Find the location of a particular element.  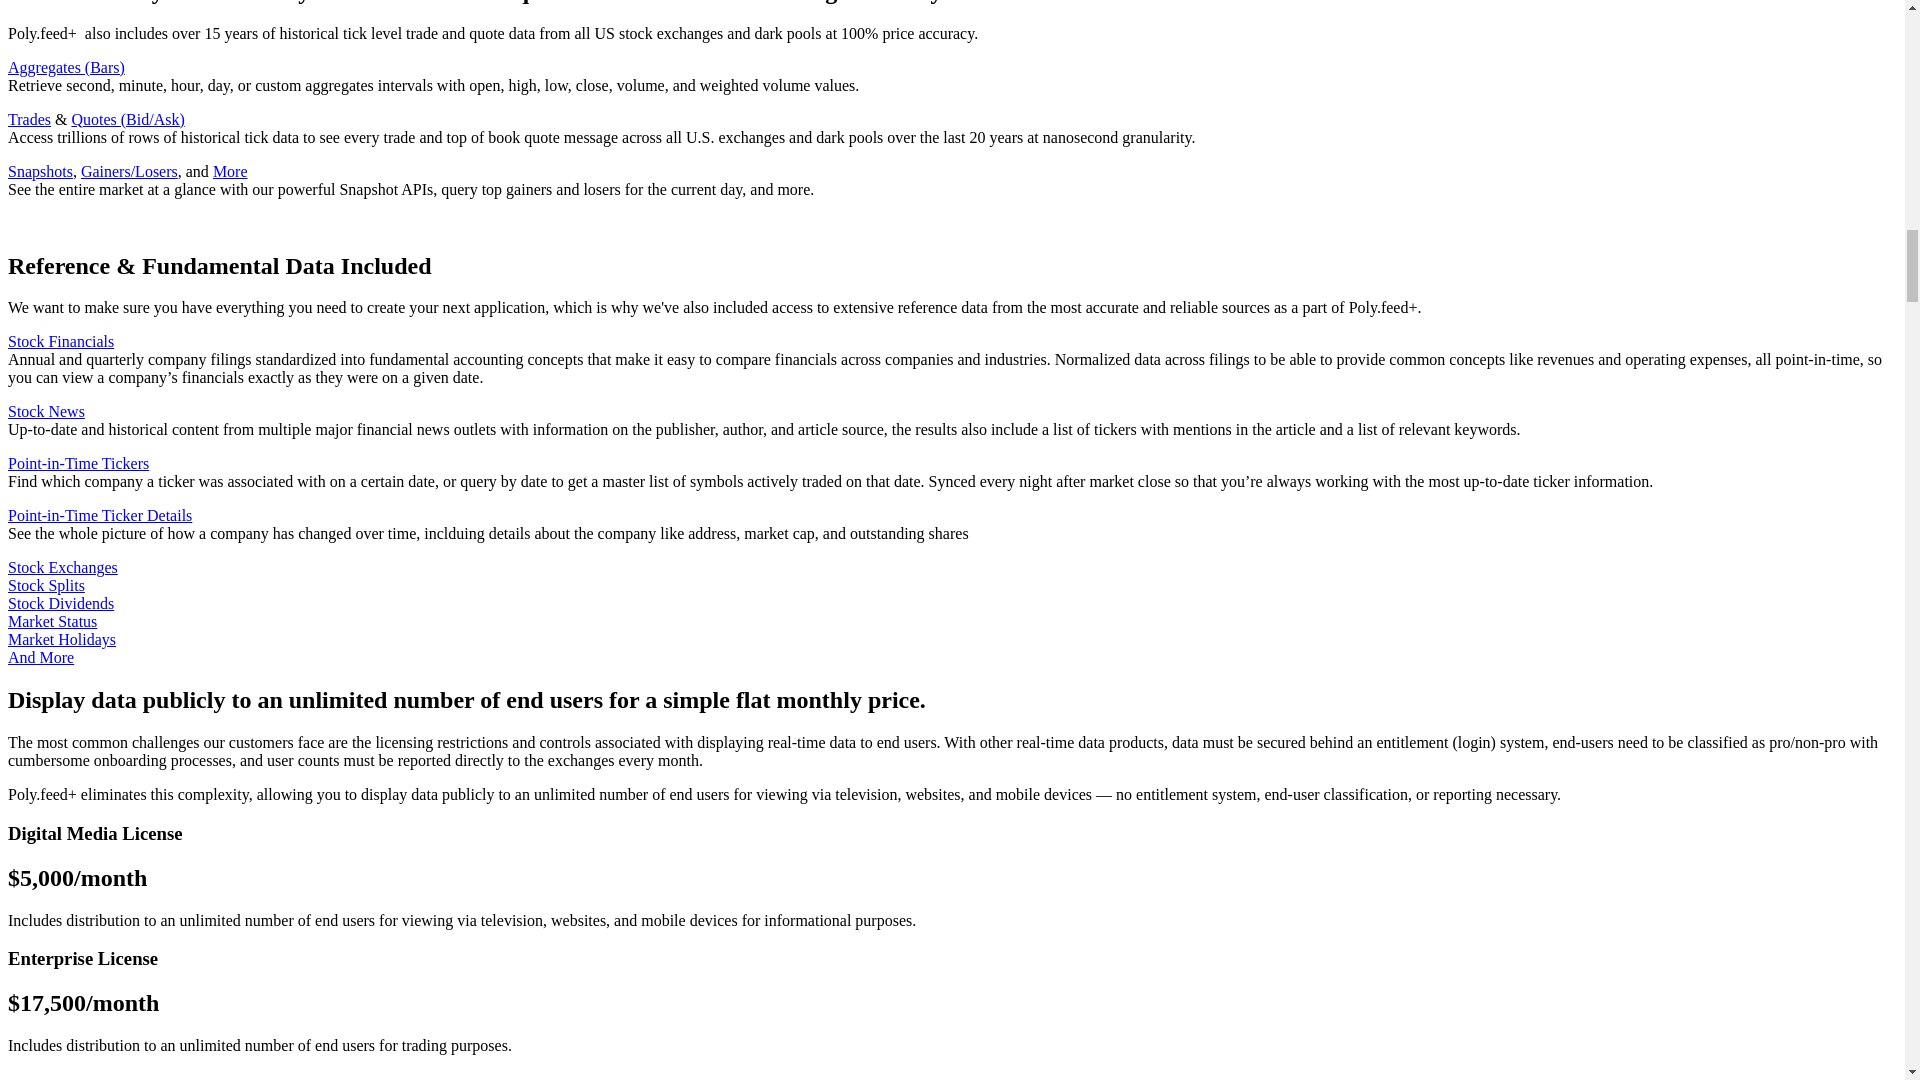

Market Holidays is located at coordinates (61, 639).